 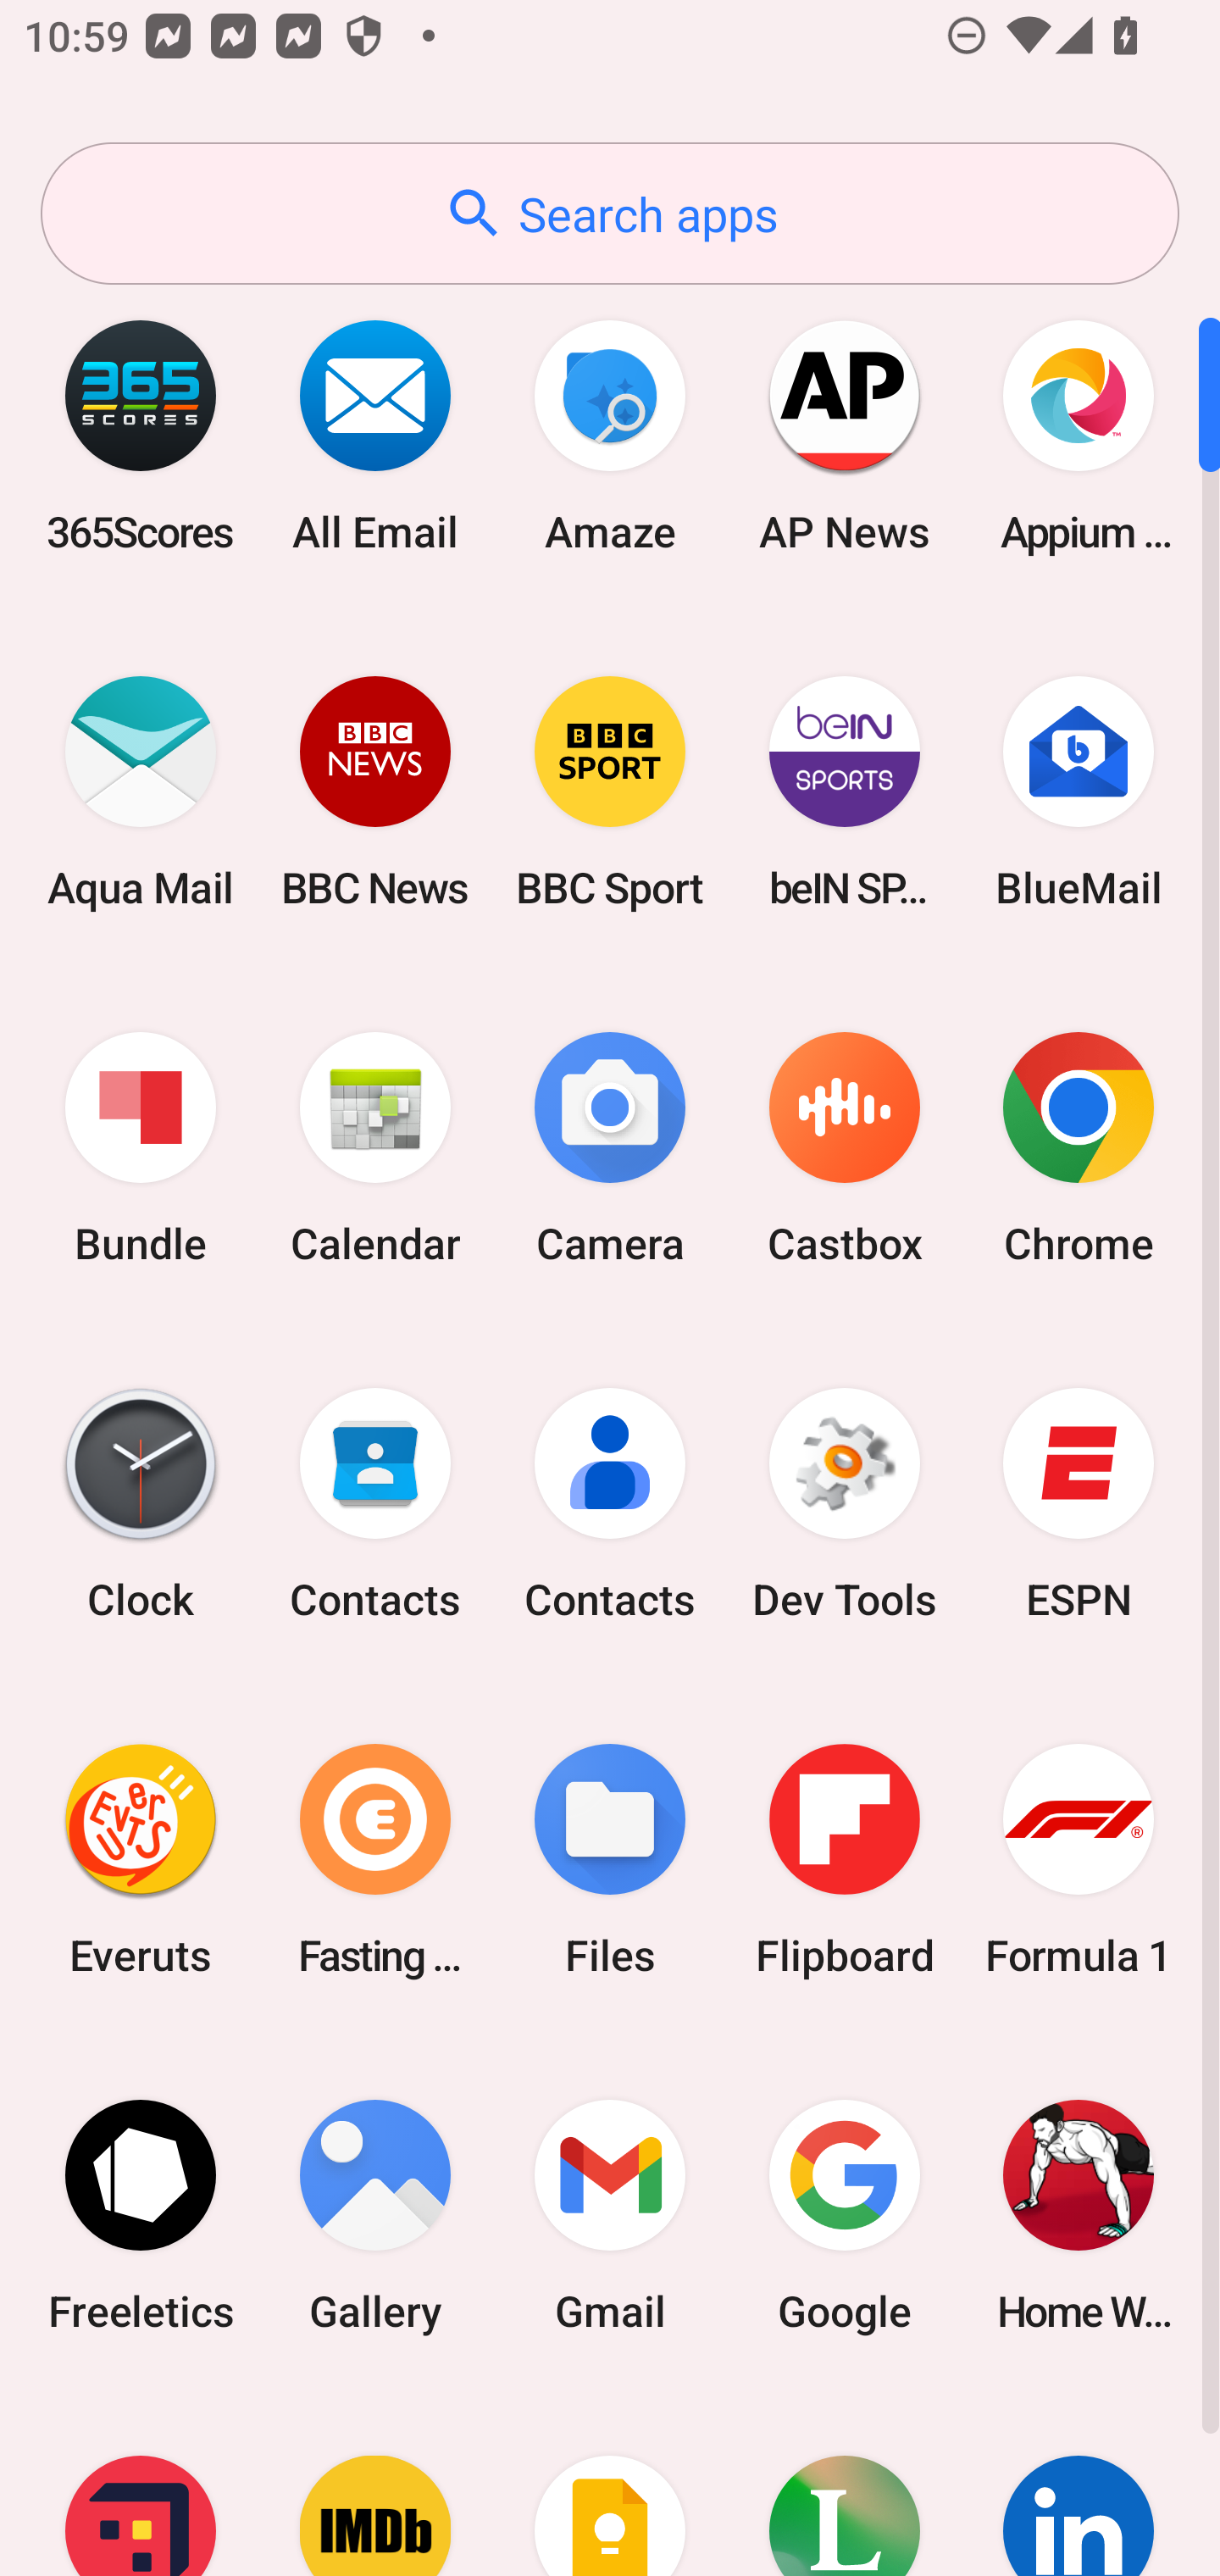 What do you see at coordinates (844, 1504) in the screenshot?
I see `Dev Tools` at bounding box center [844, 1504].